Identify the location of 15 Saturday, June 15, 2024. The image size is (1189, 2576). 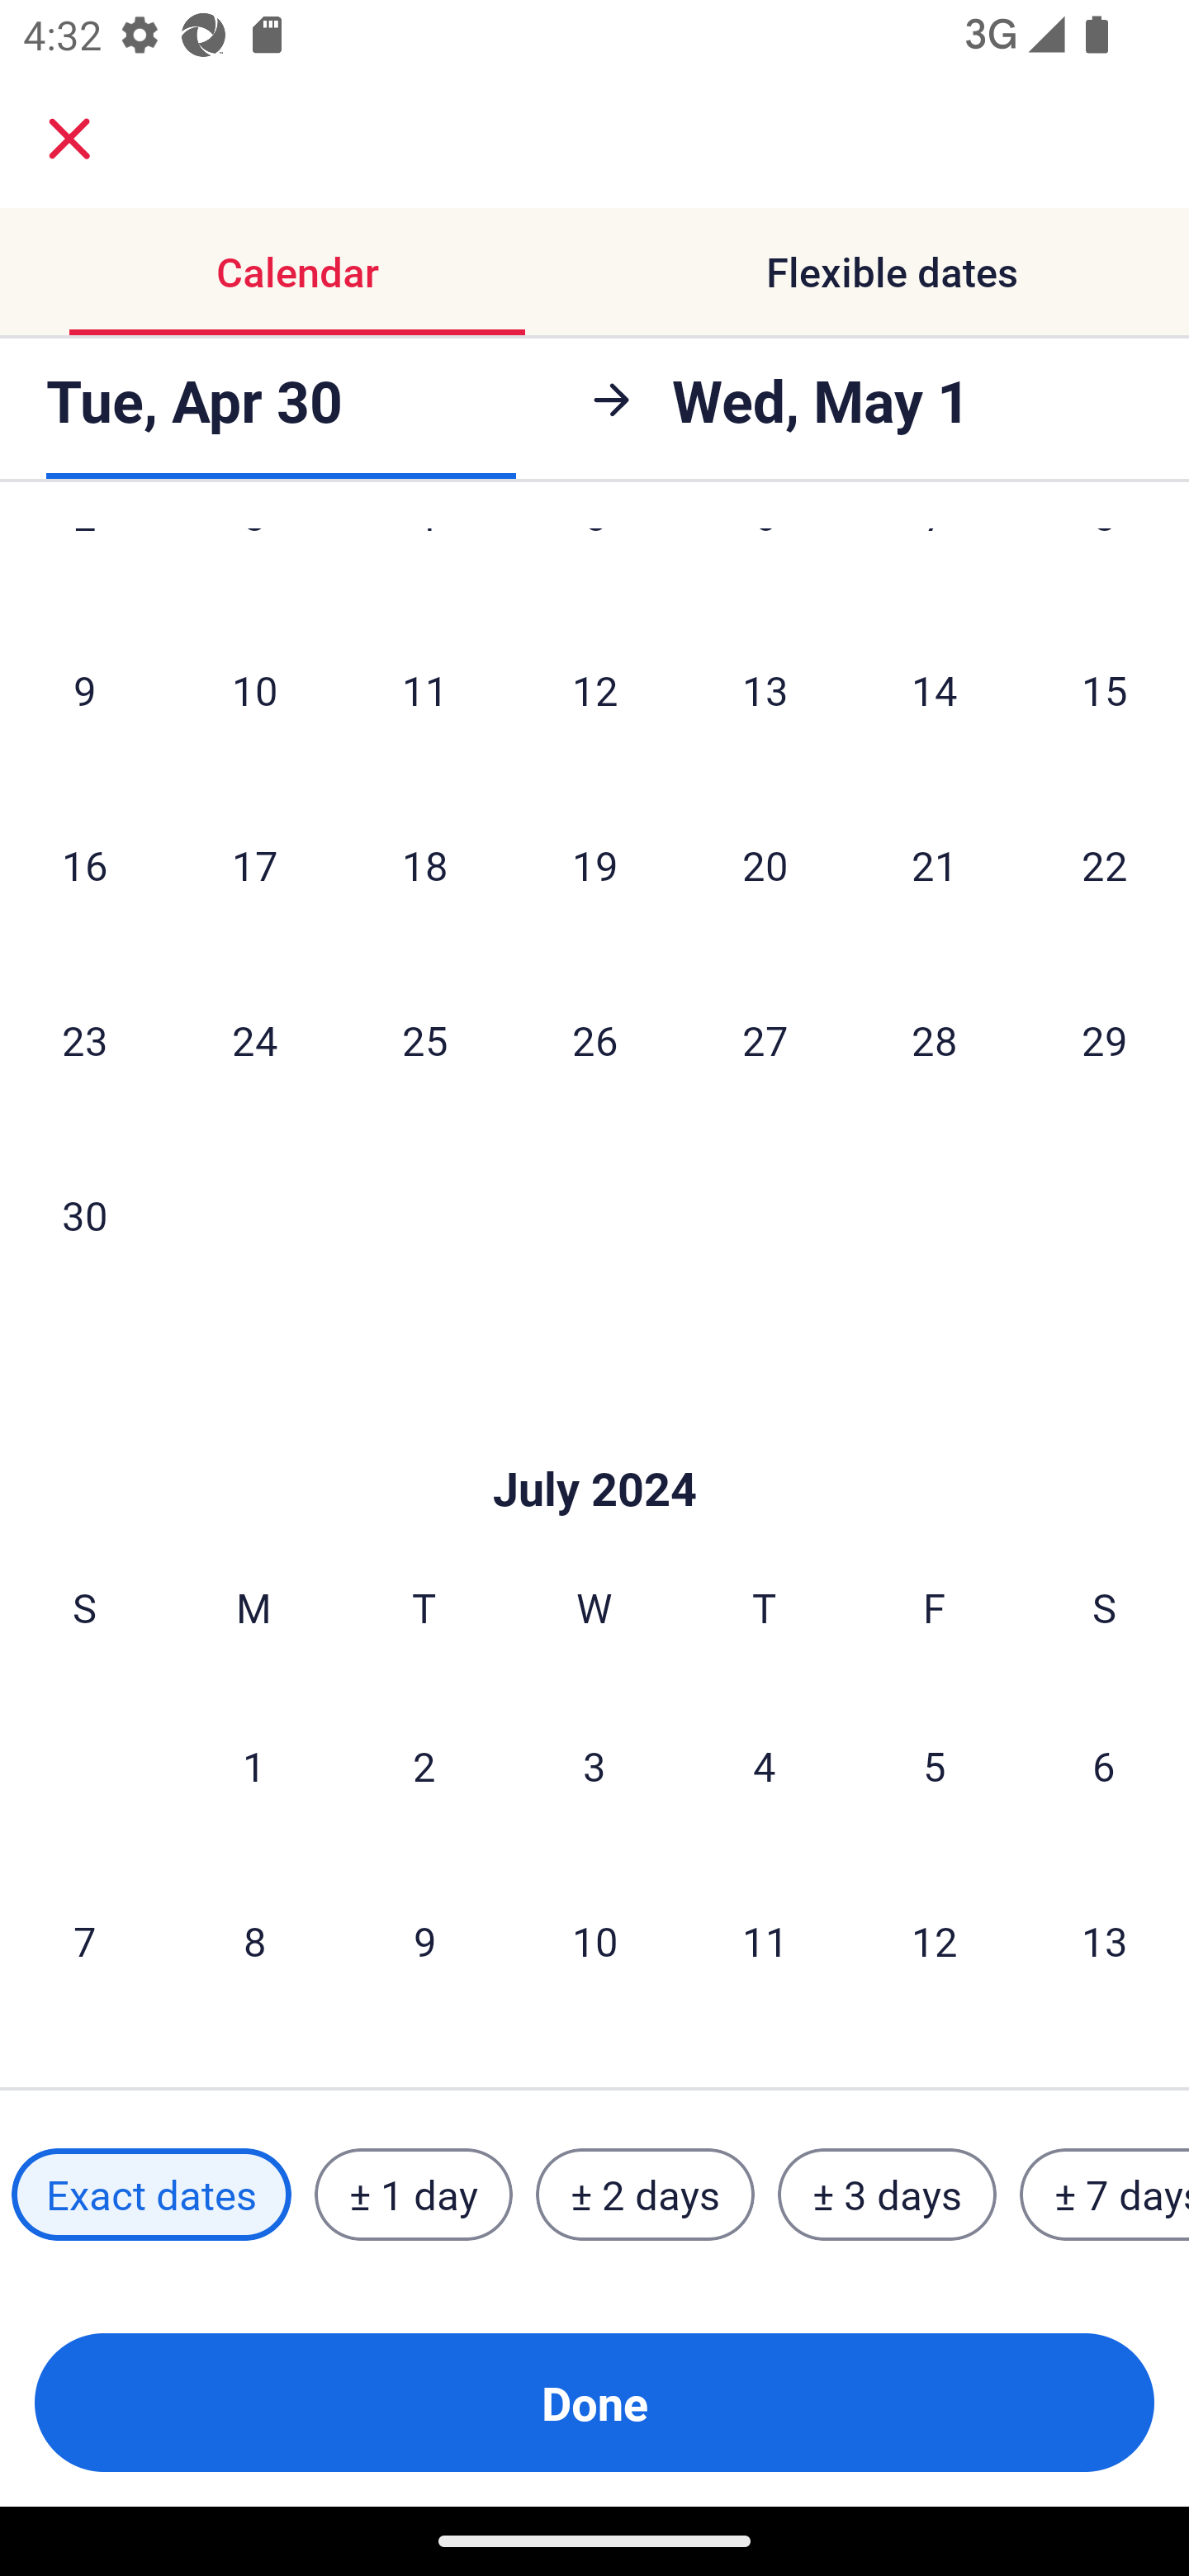
(1105, 690).